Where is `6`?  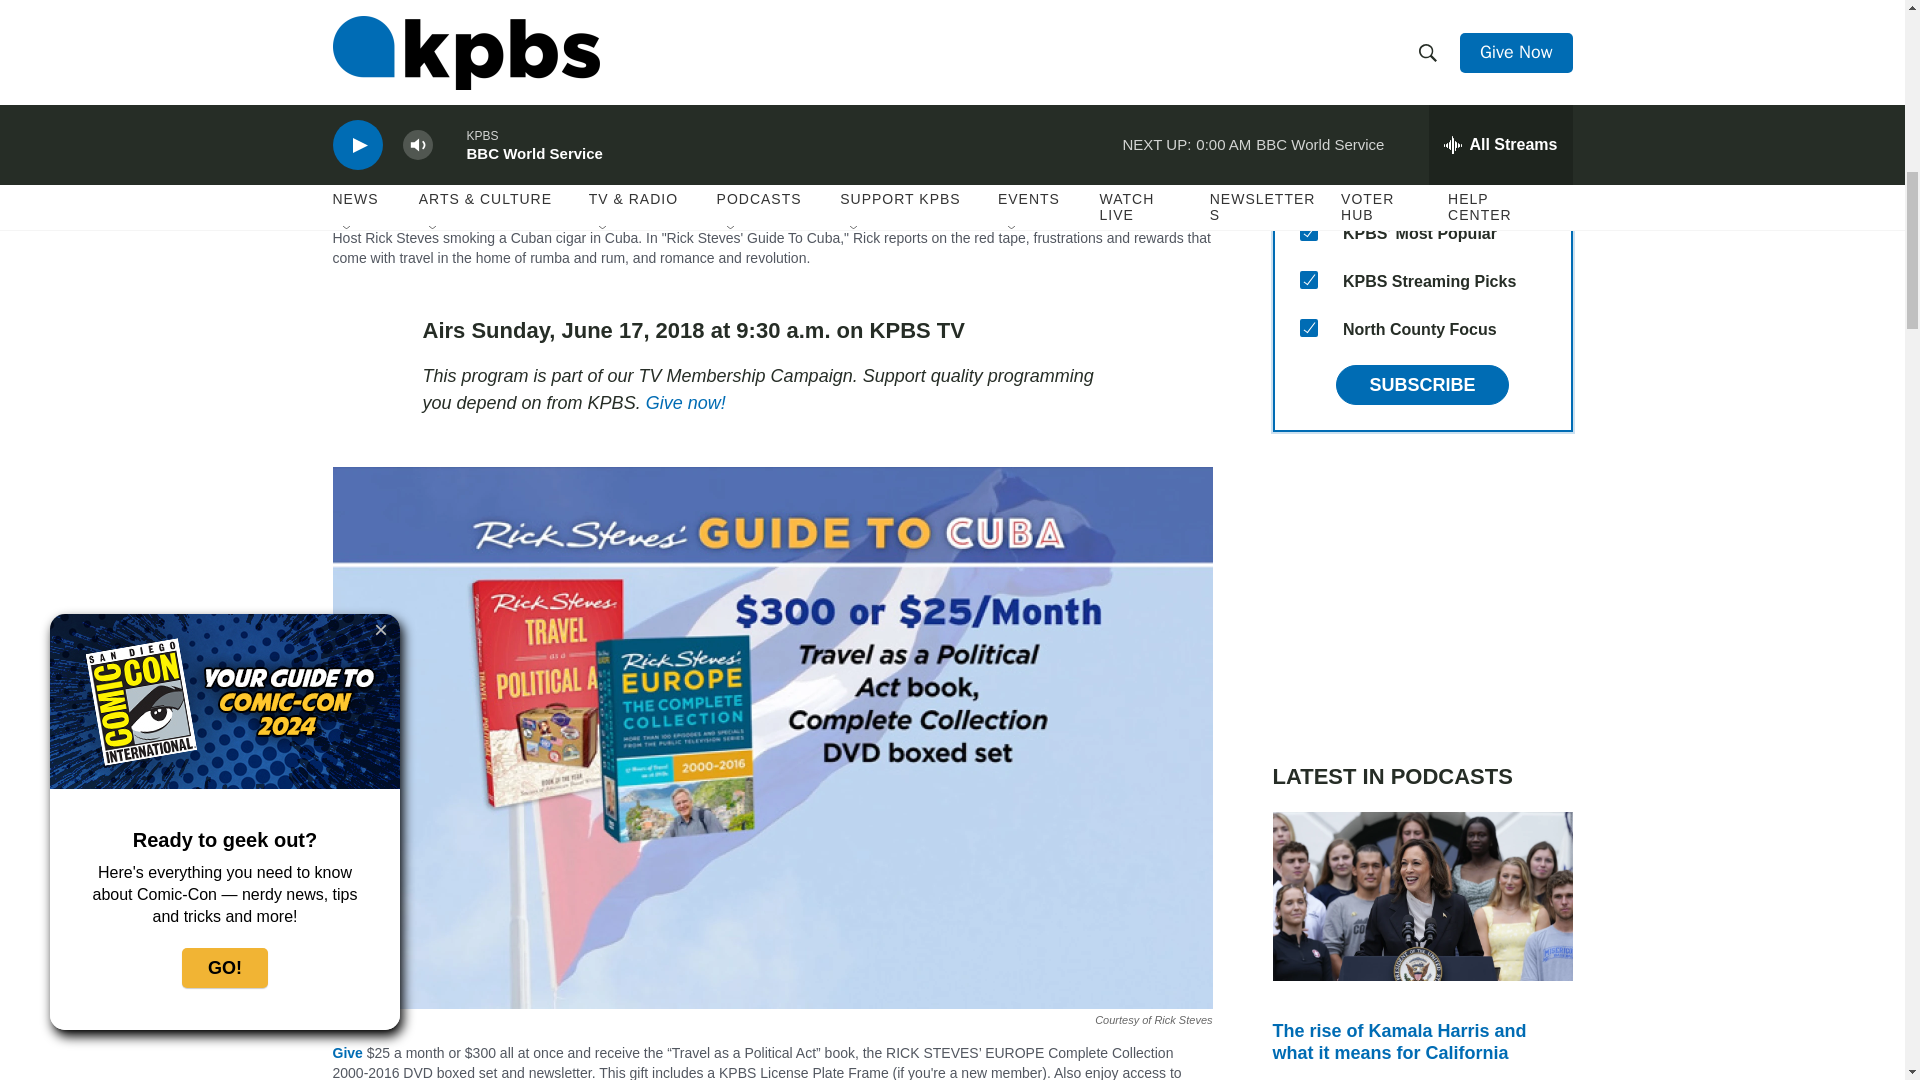 6 is located at coordinates (1308, 136).